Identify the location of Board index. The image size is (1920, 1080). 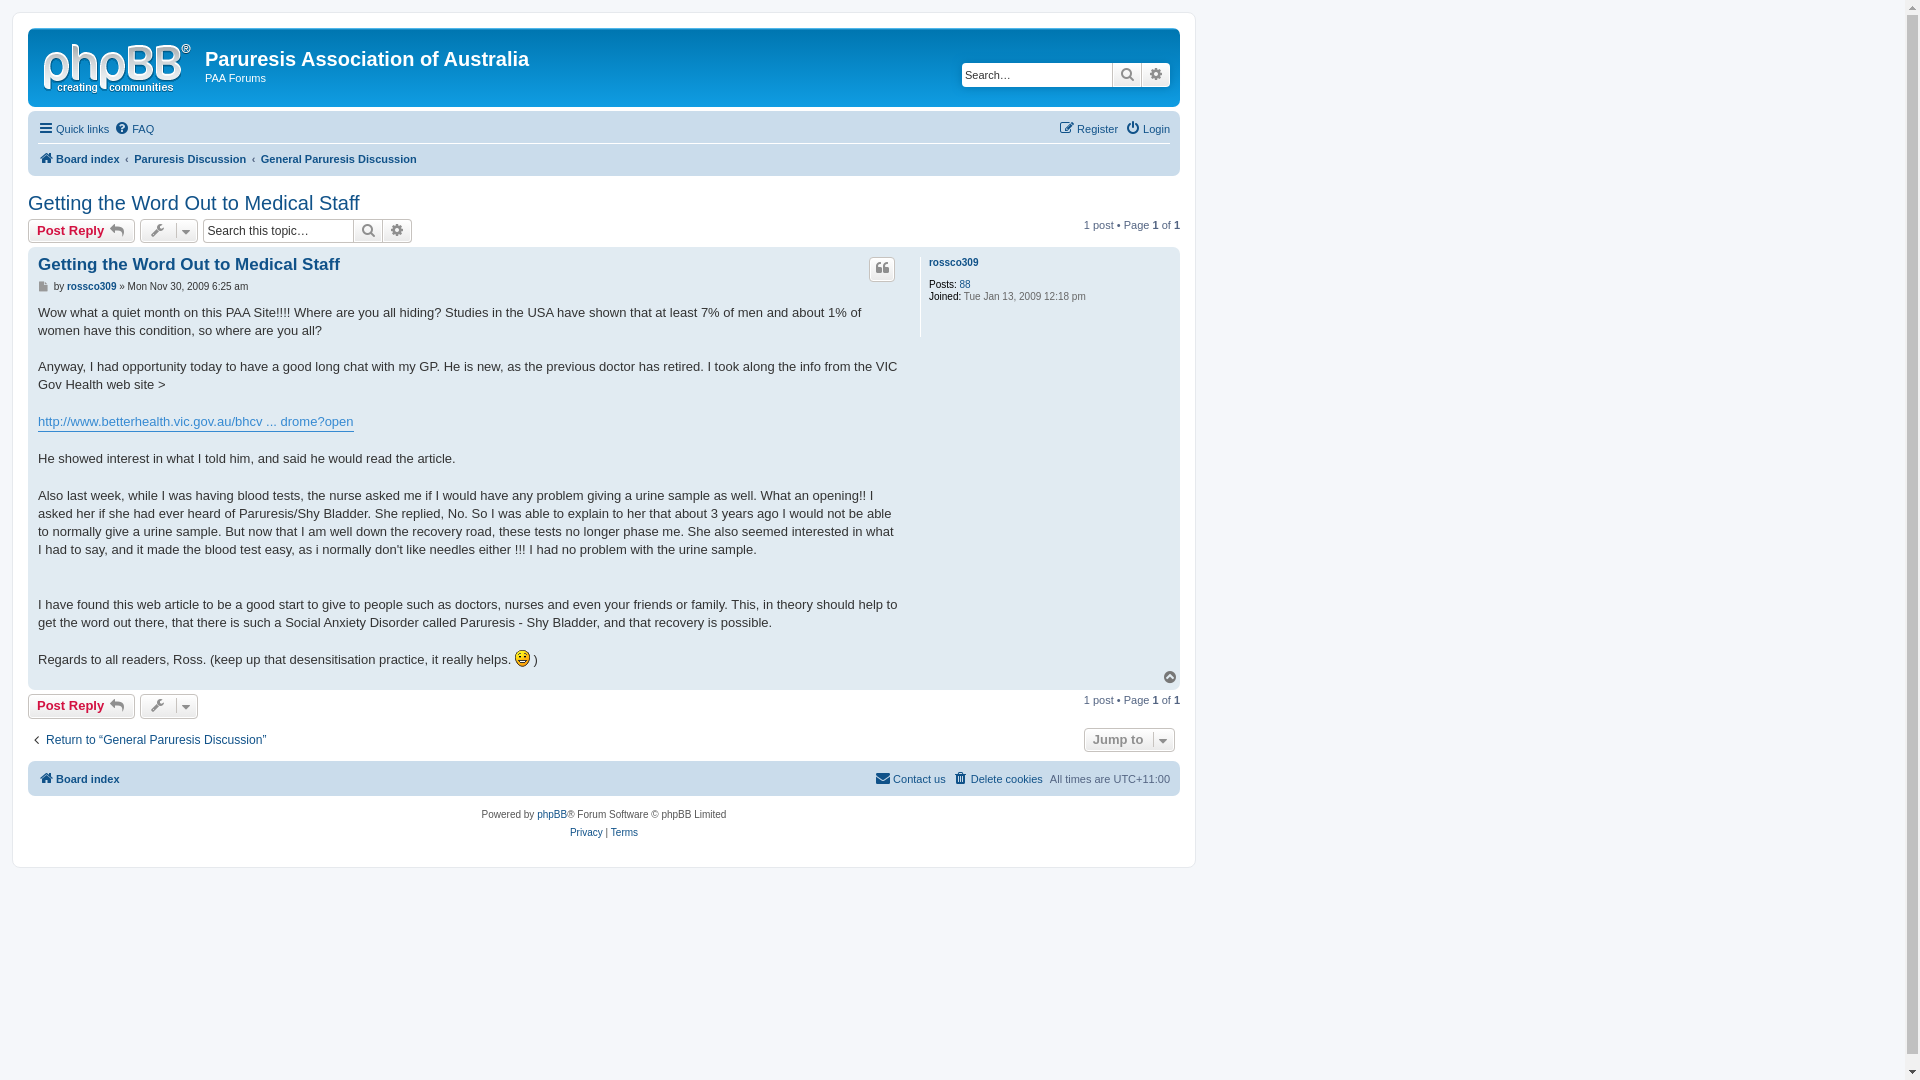
(79, 159).